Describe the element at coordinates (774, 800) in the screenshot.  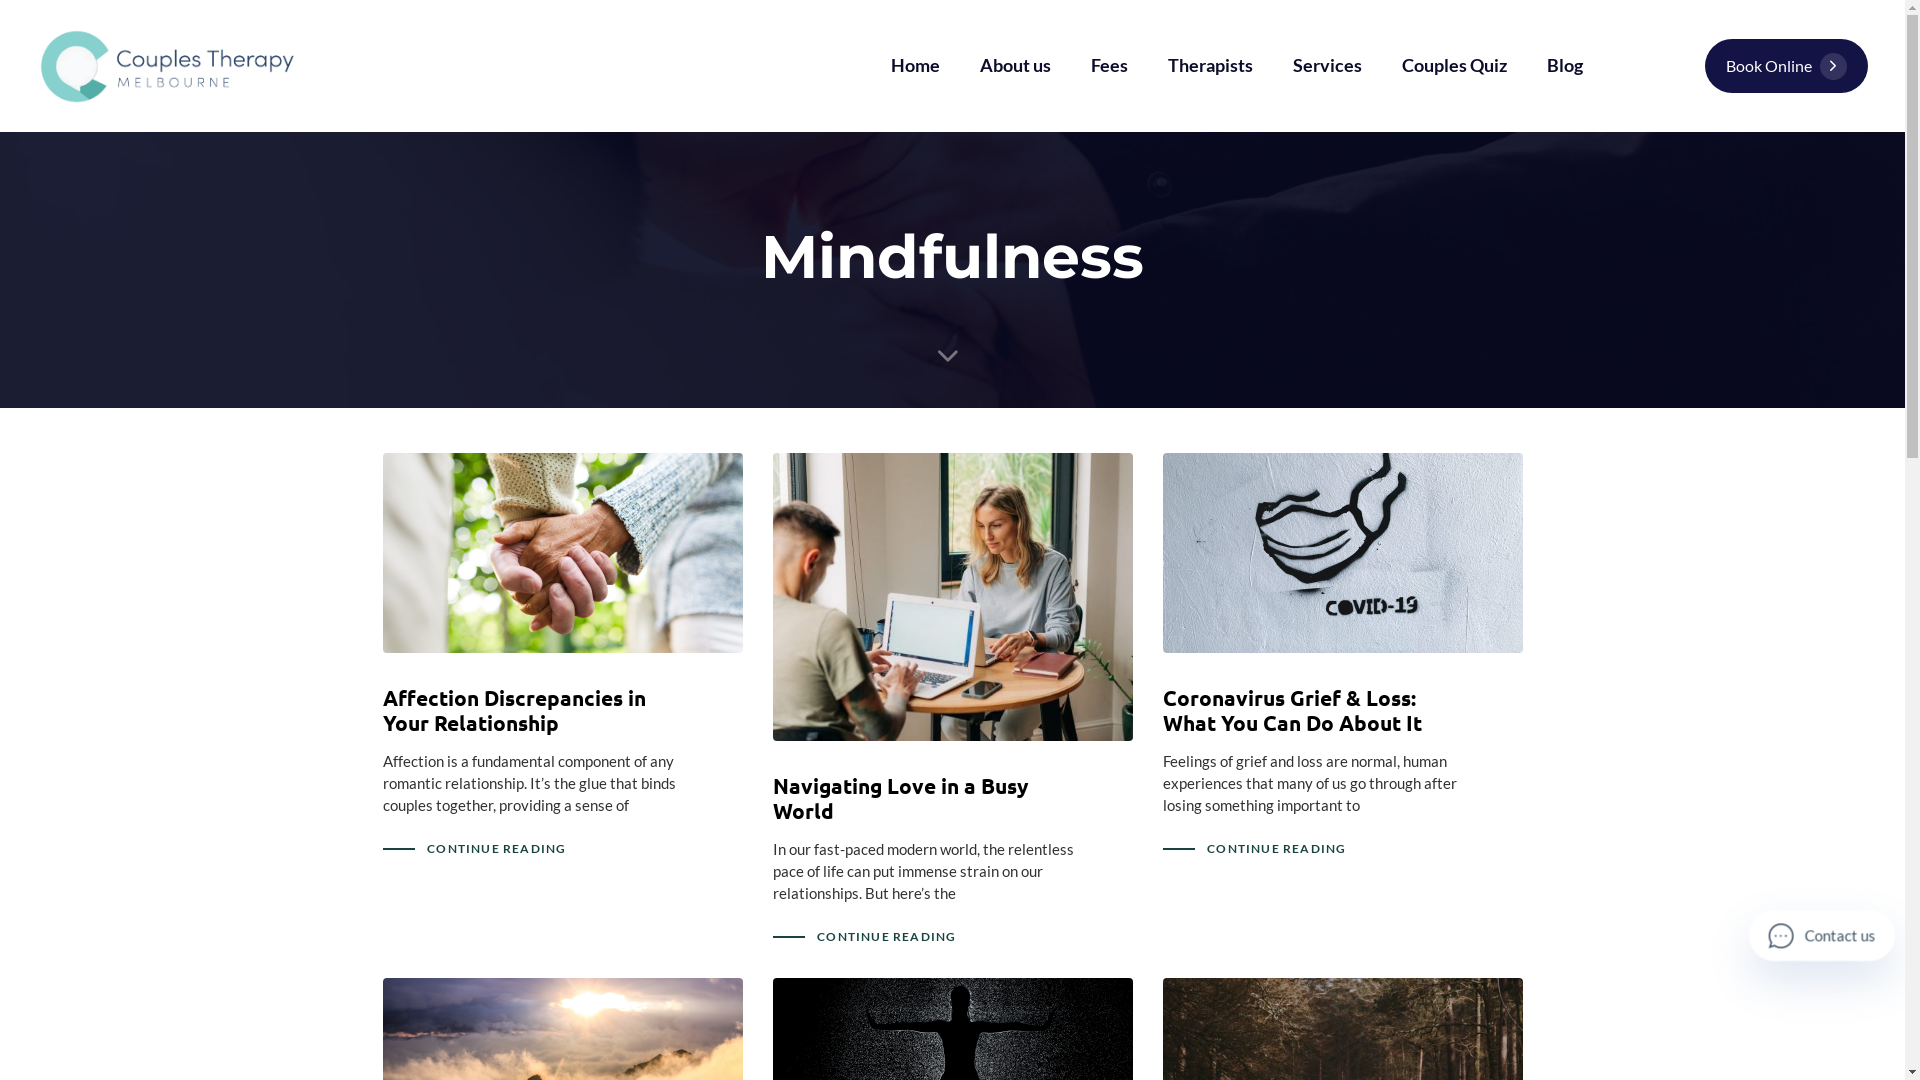
I see `Fees` at that location.